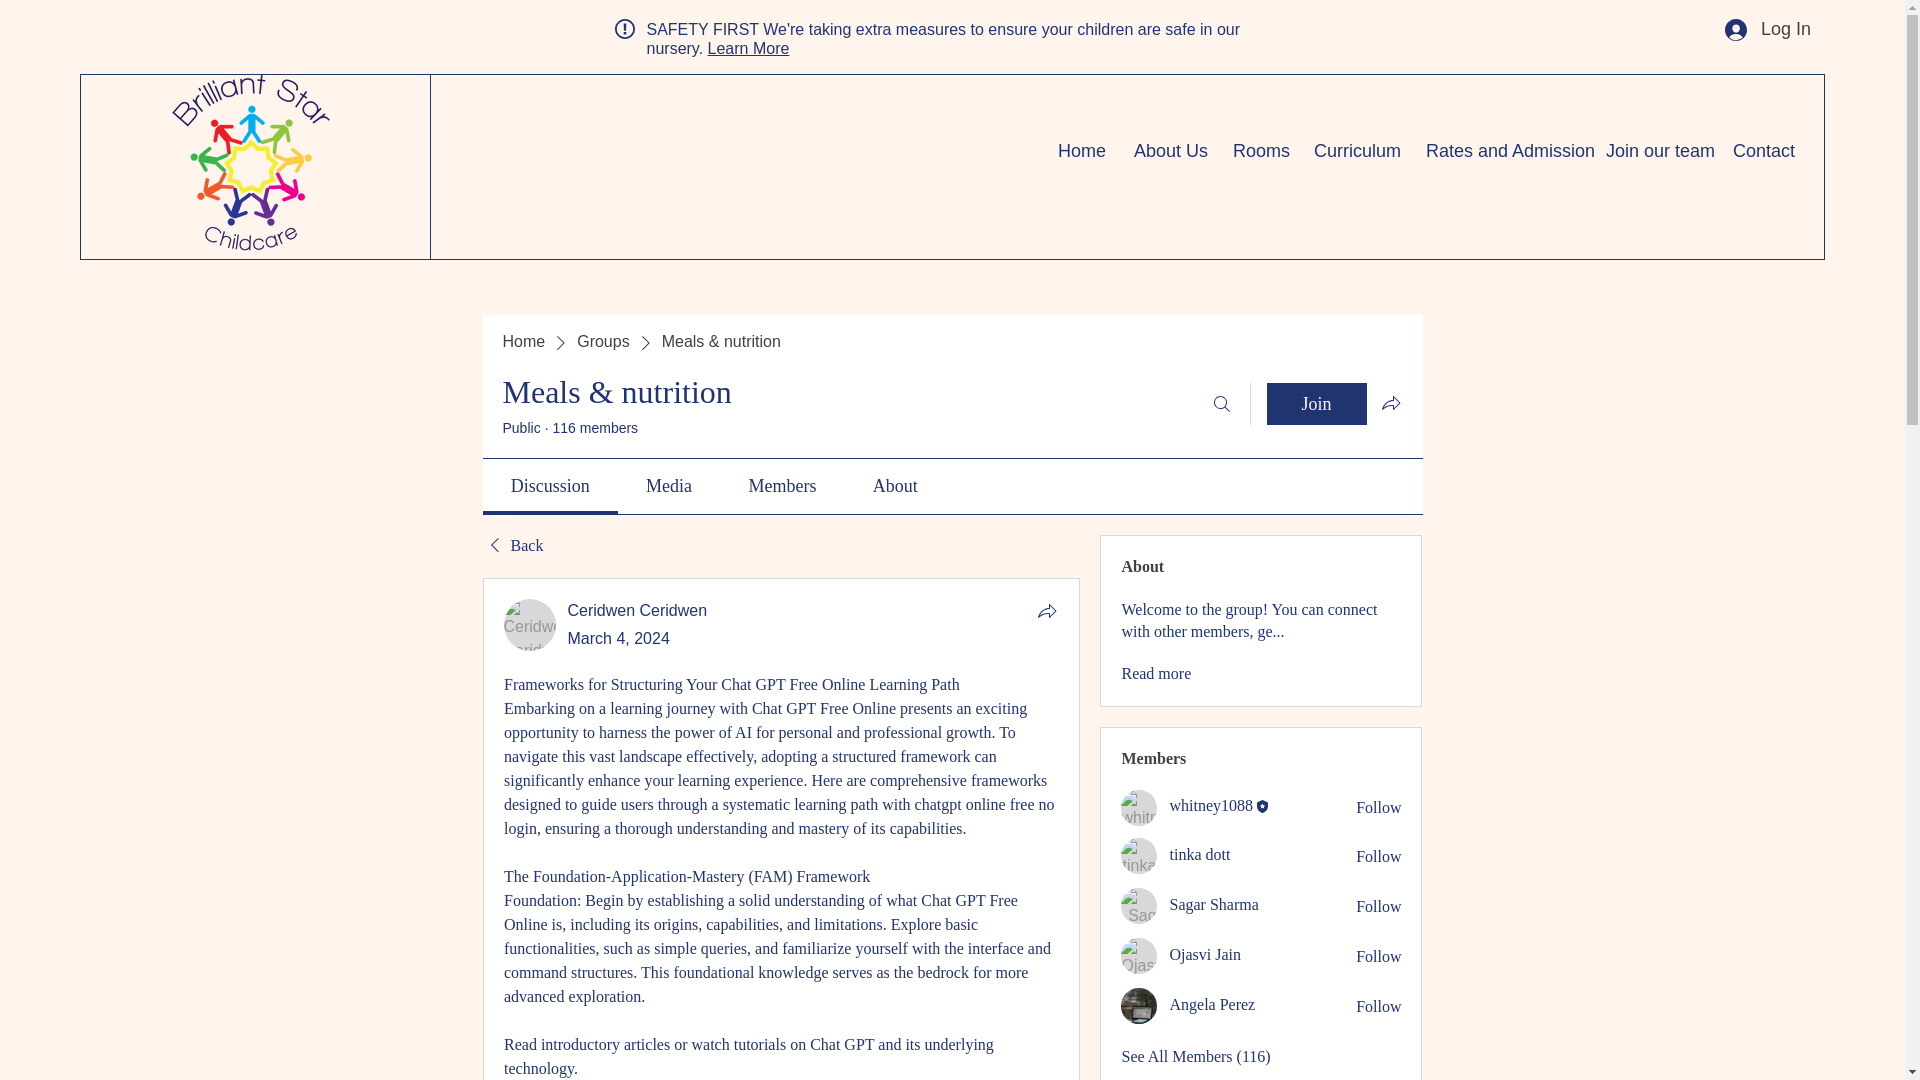  Describe the element at coordinates (1139, 808) in the screenshot. I see `whitney1088` at that location.